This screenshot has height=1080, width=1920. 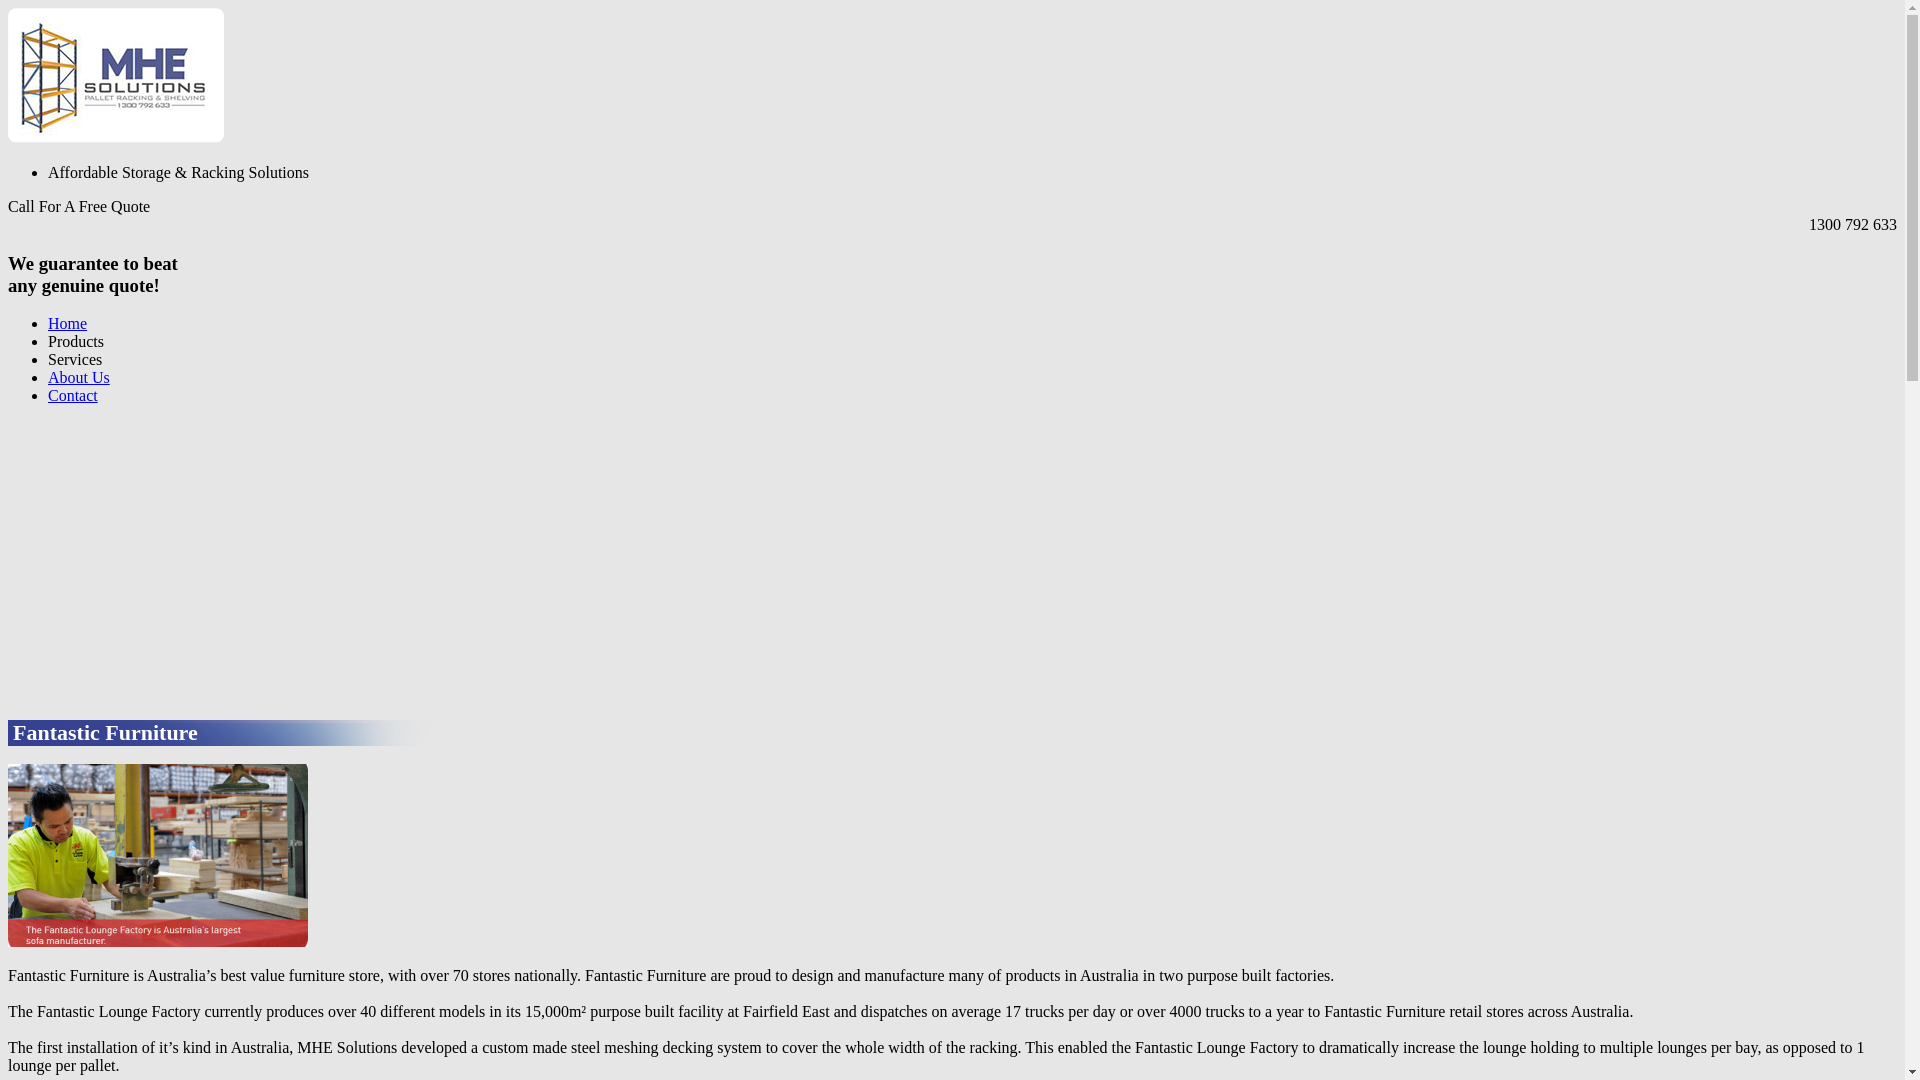 I want to click on About Us, so click(x=79, y=378).